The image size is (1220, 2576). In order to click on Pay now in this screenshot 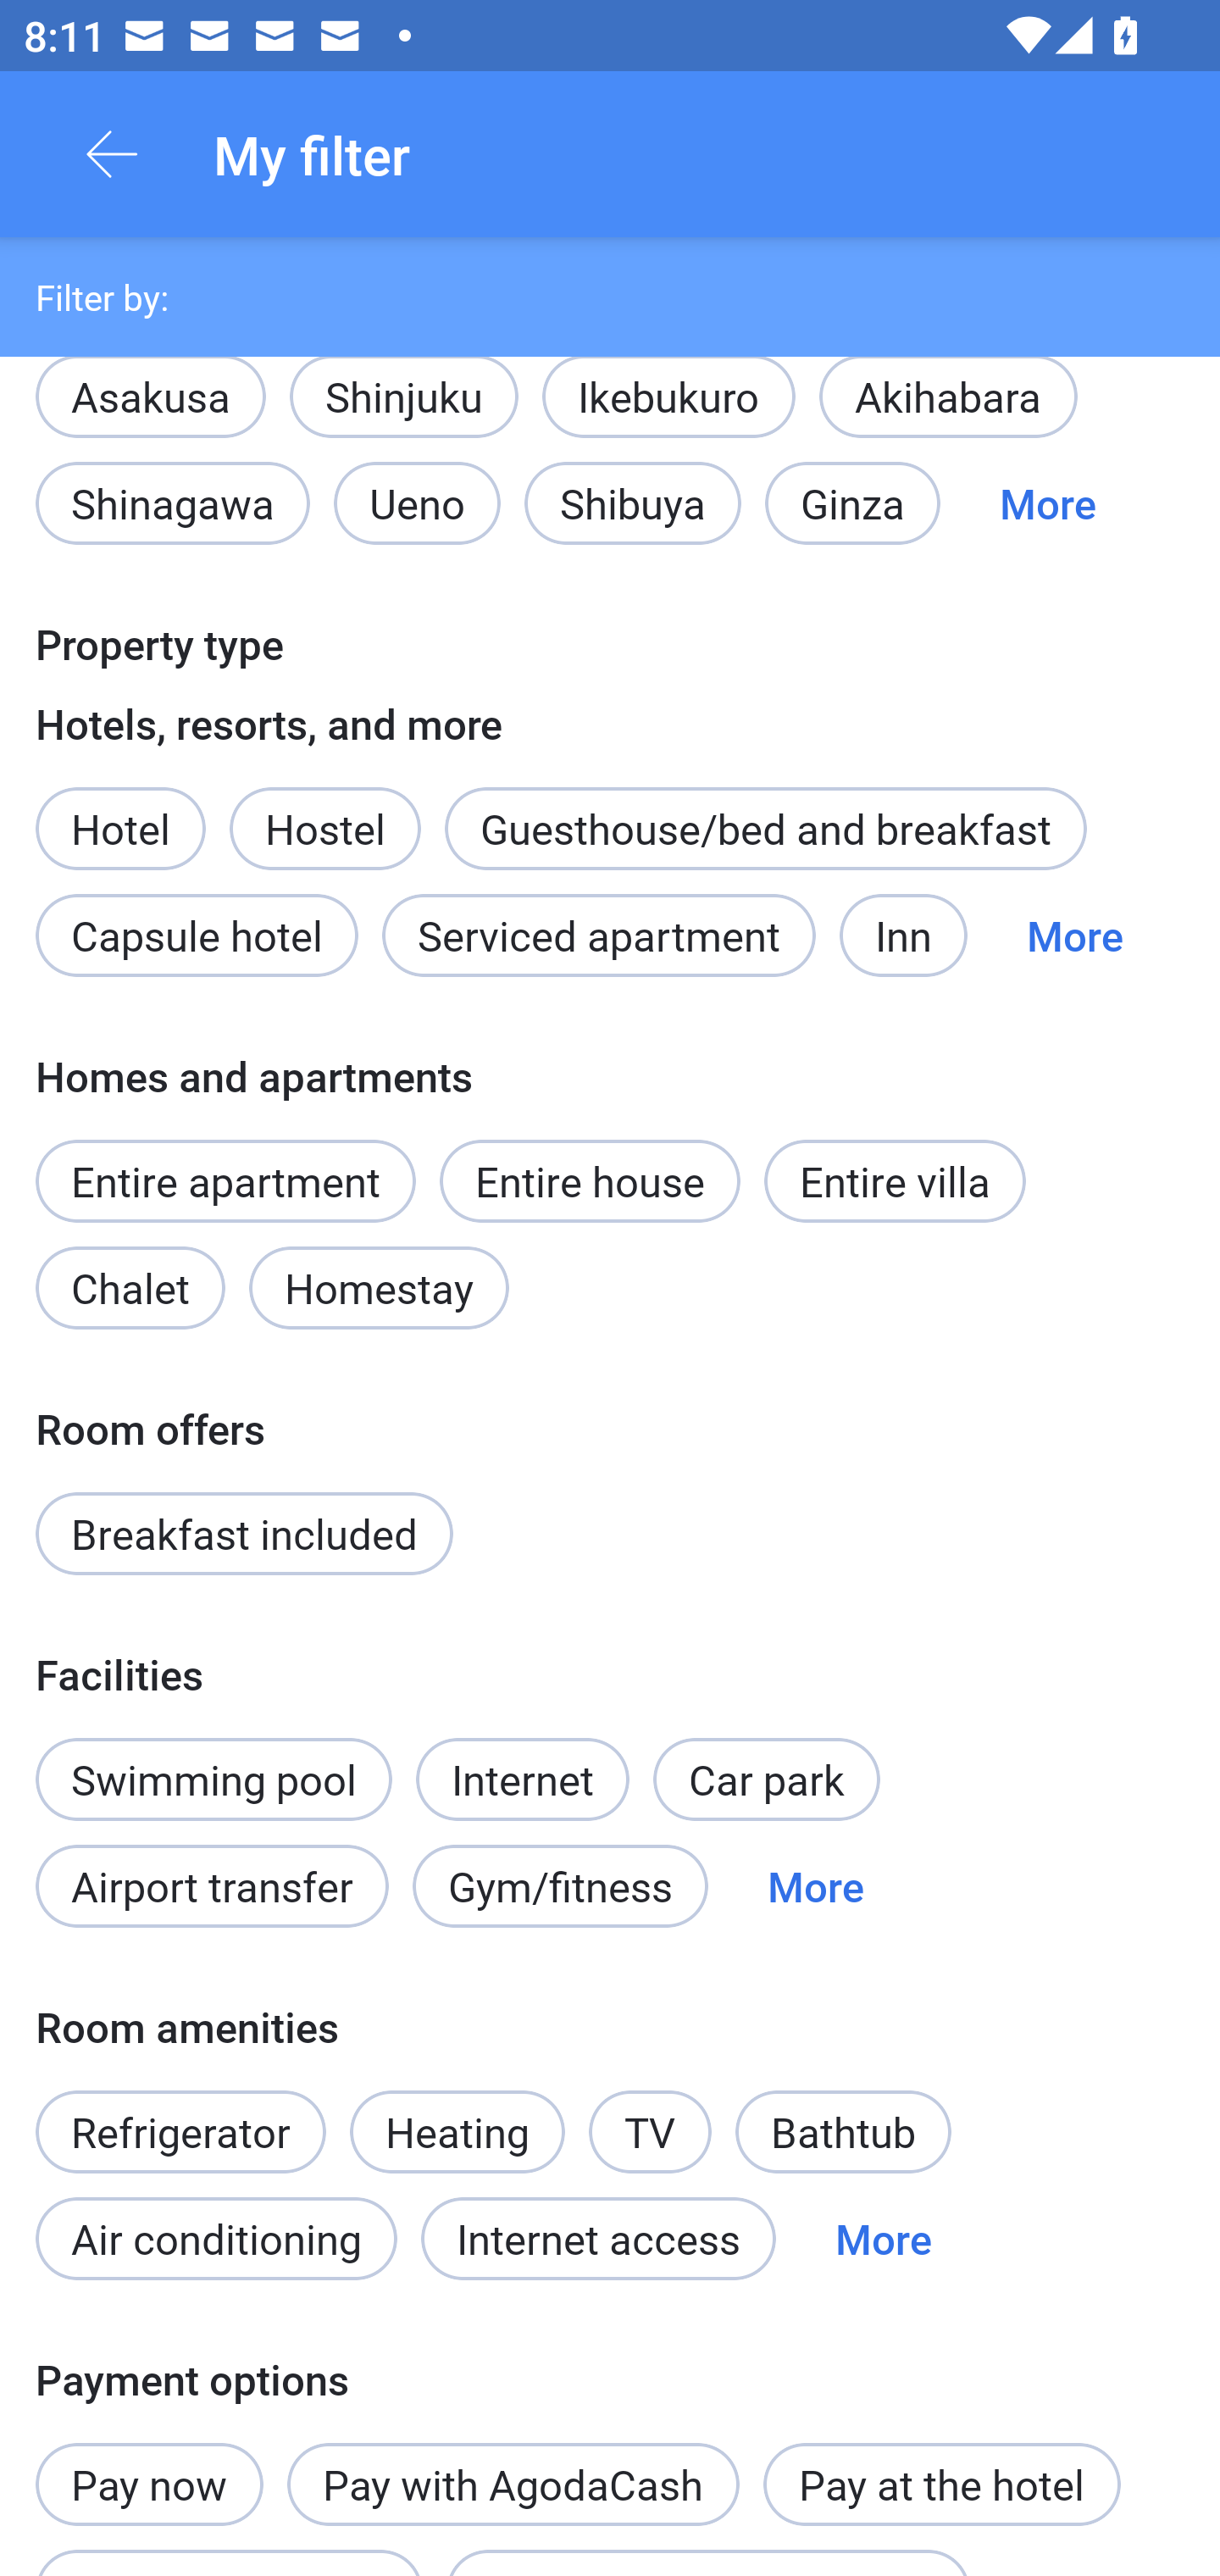, I will do `click(149, 2466)`.